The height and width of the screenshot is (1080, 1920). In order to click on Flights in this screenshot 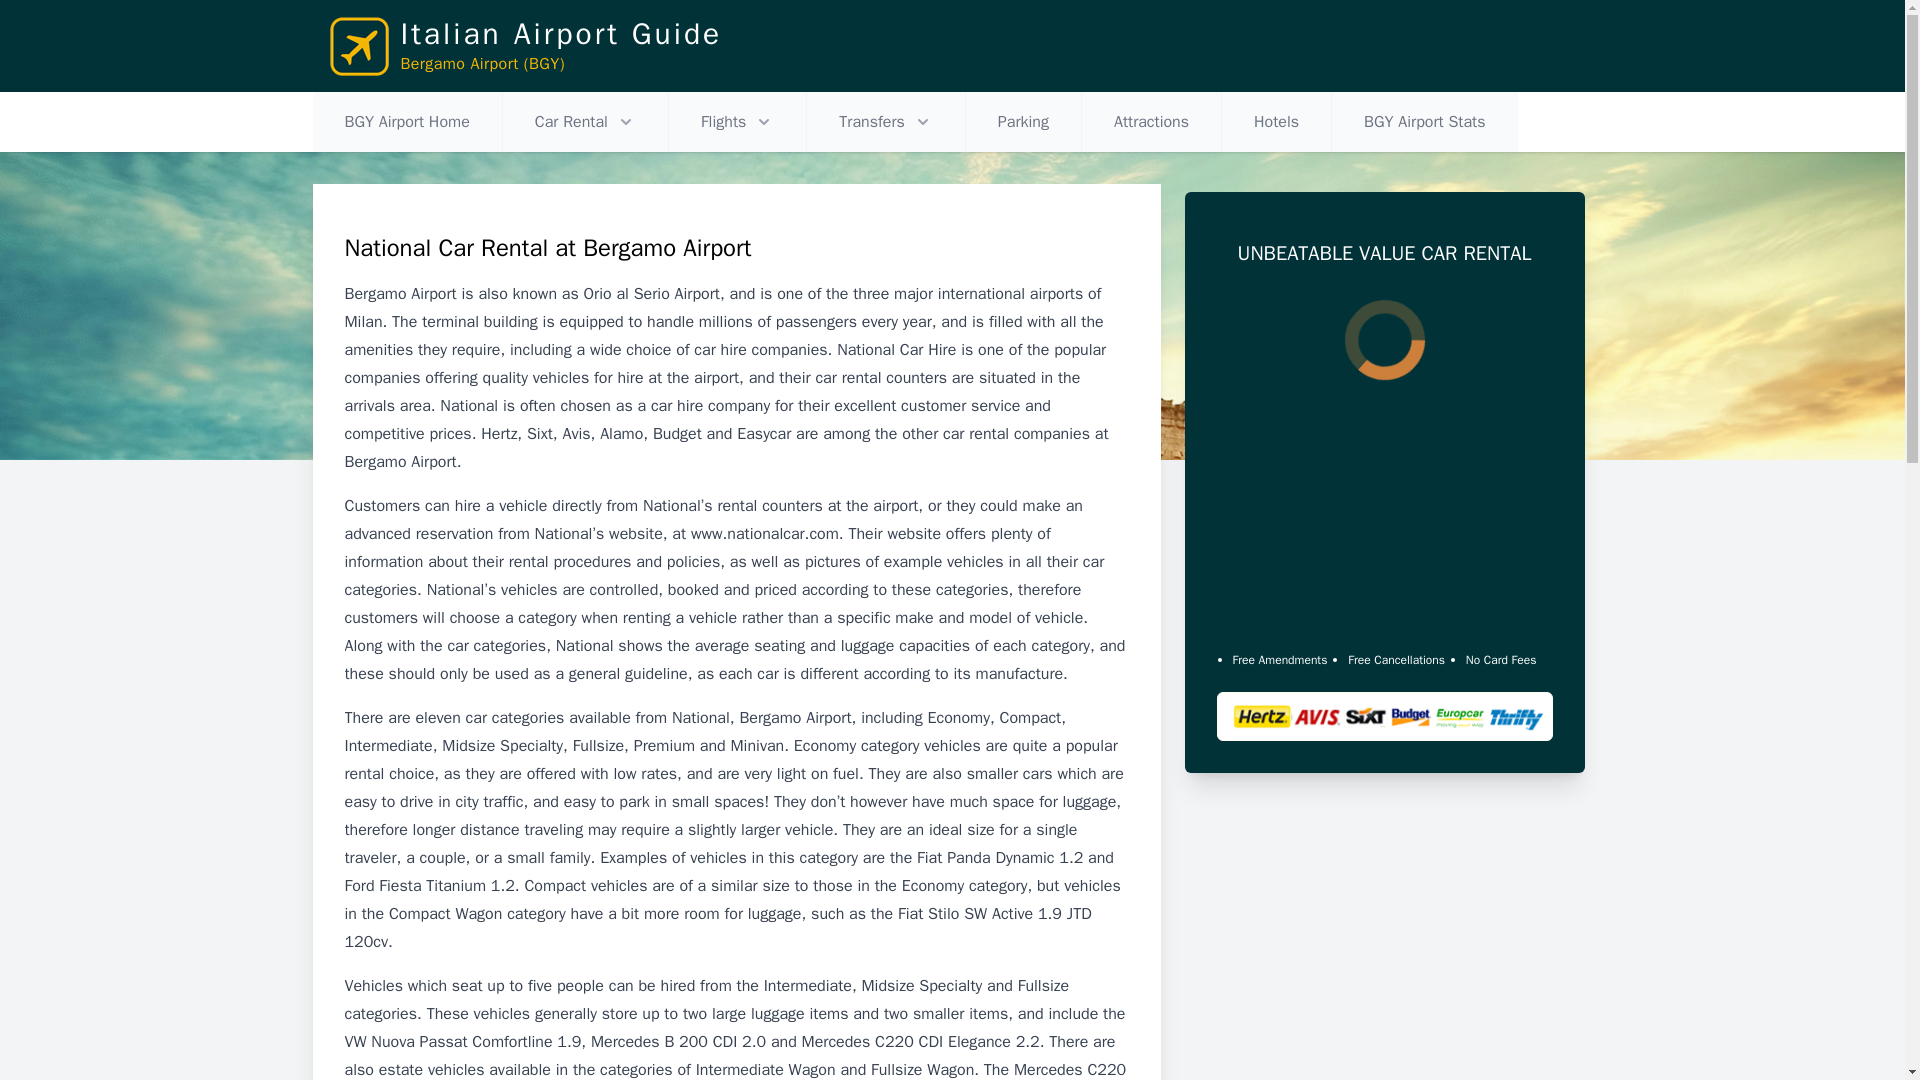, I will do `click(737, 122)`.